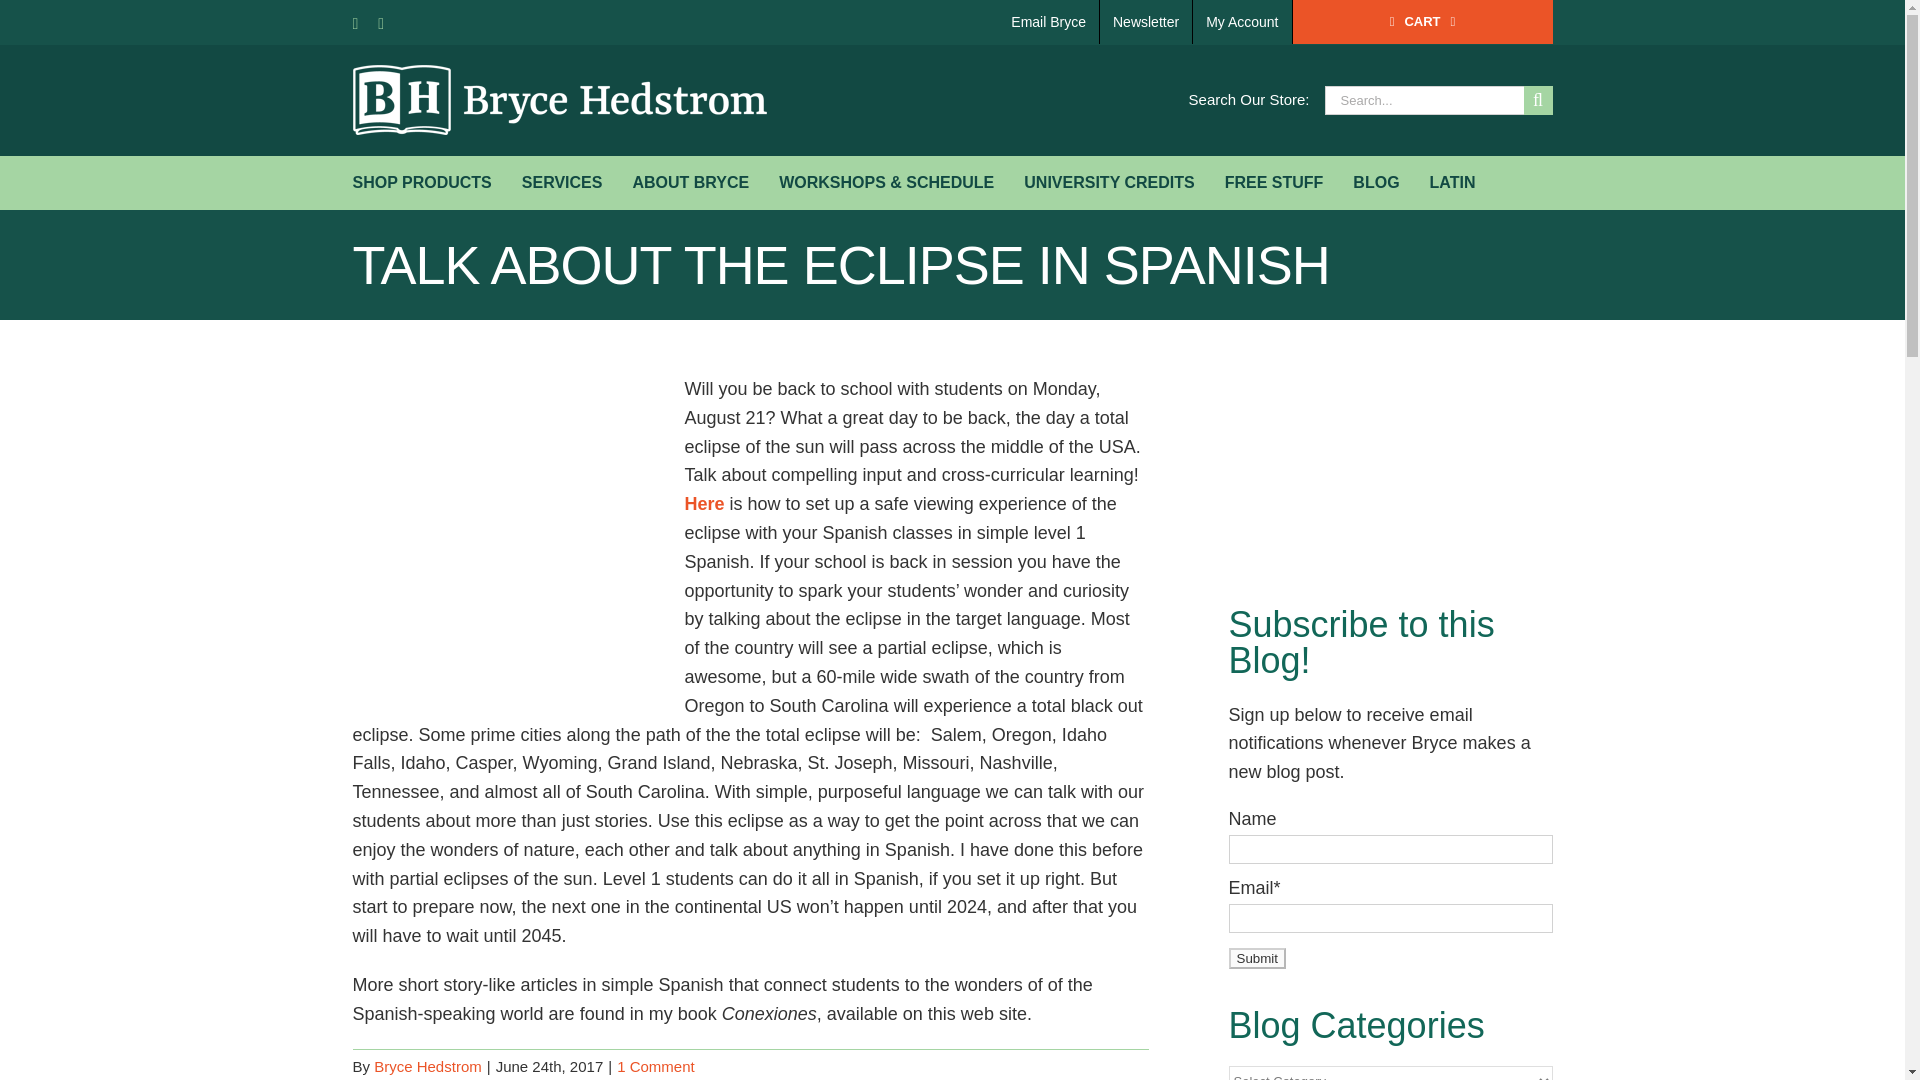 This screenshot has height=1080, width=1920. Describe the element at coordinates (421, 182) in the screenshot. I see `SHOP PRODUCTS` at that location.